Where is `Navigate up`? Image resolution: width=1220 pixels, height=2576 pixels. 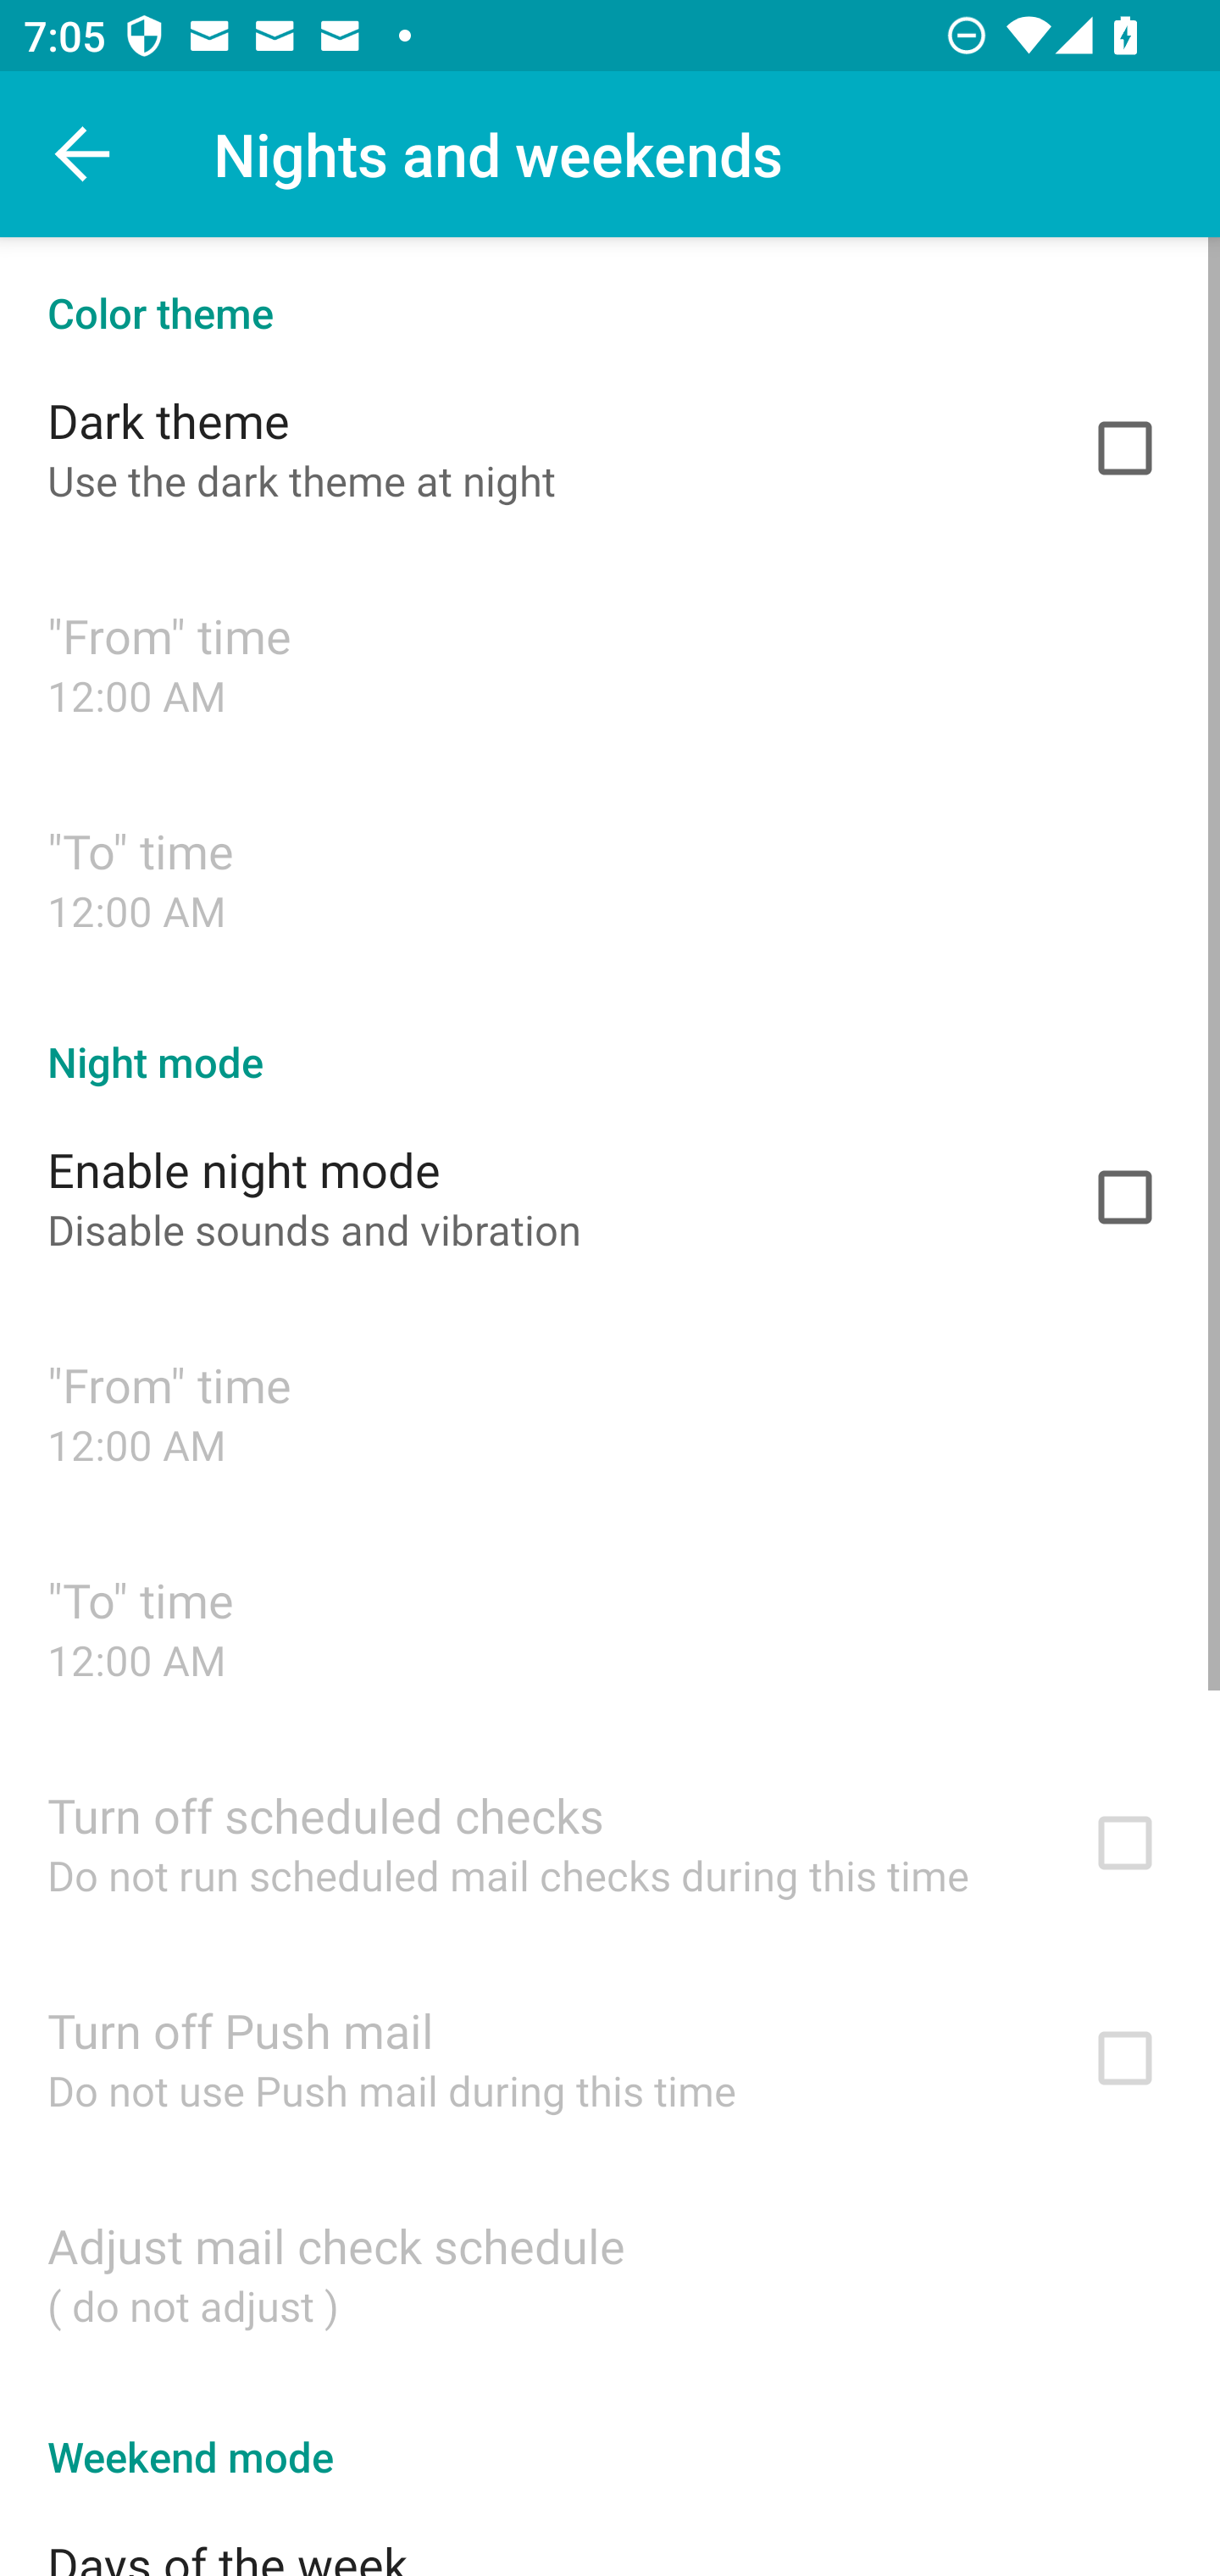
Navigate up is located at coordinates (83, 154).